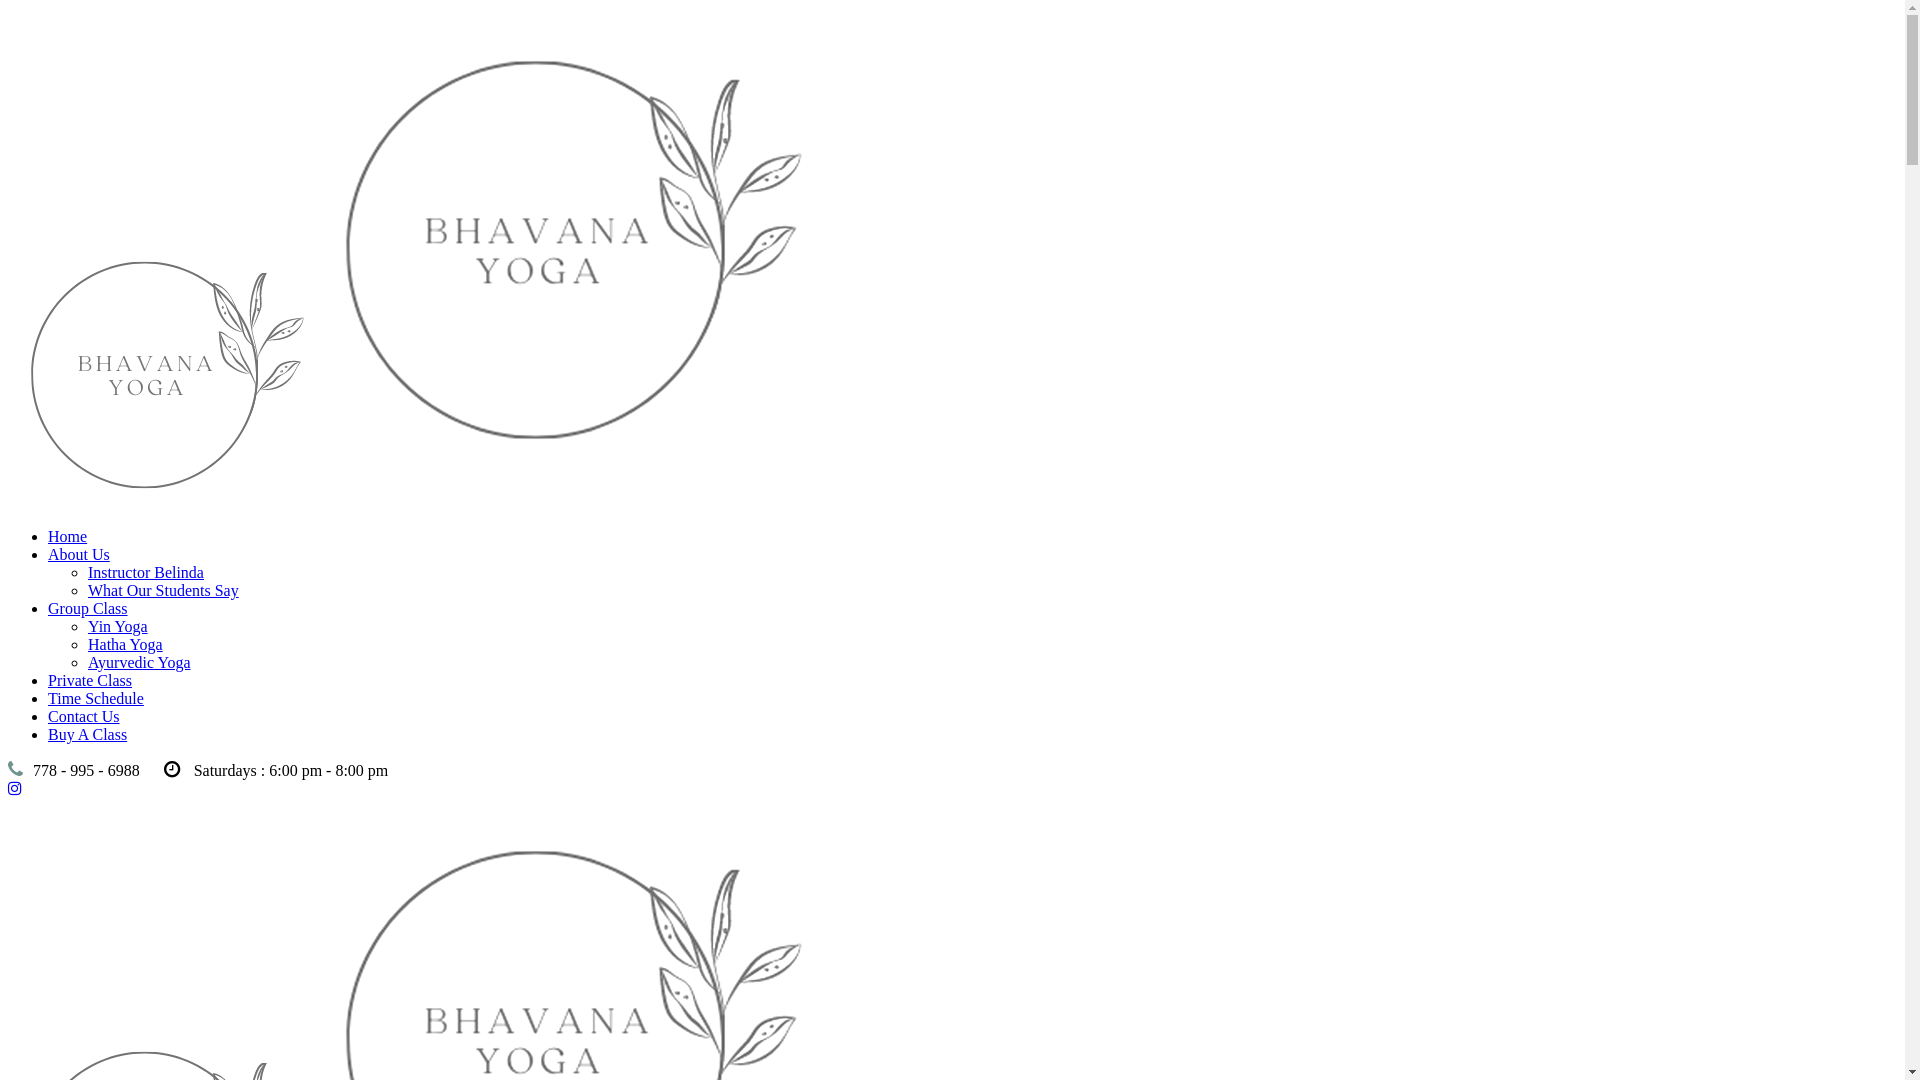  Describe the element at coordinates (90, 680) in the screenshot. I see `Private Class` at that location.